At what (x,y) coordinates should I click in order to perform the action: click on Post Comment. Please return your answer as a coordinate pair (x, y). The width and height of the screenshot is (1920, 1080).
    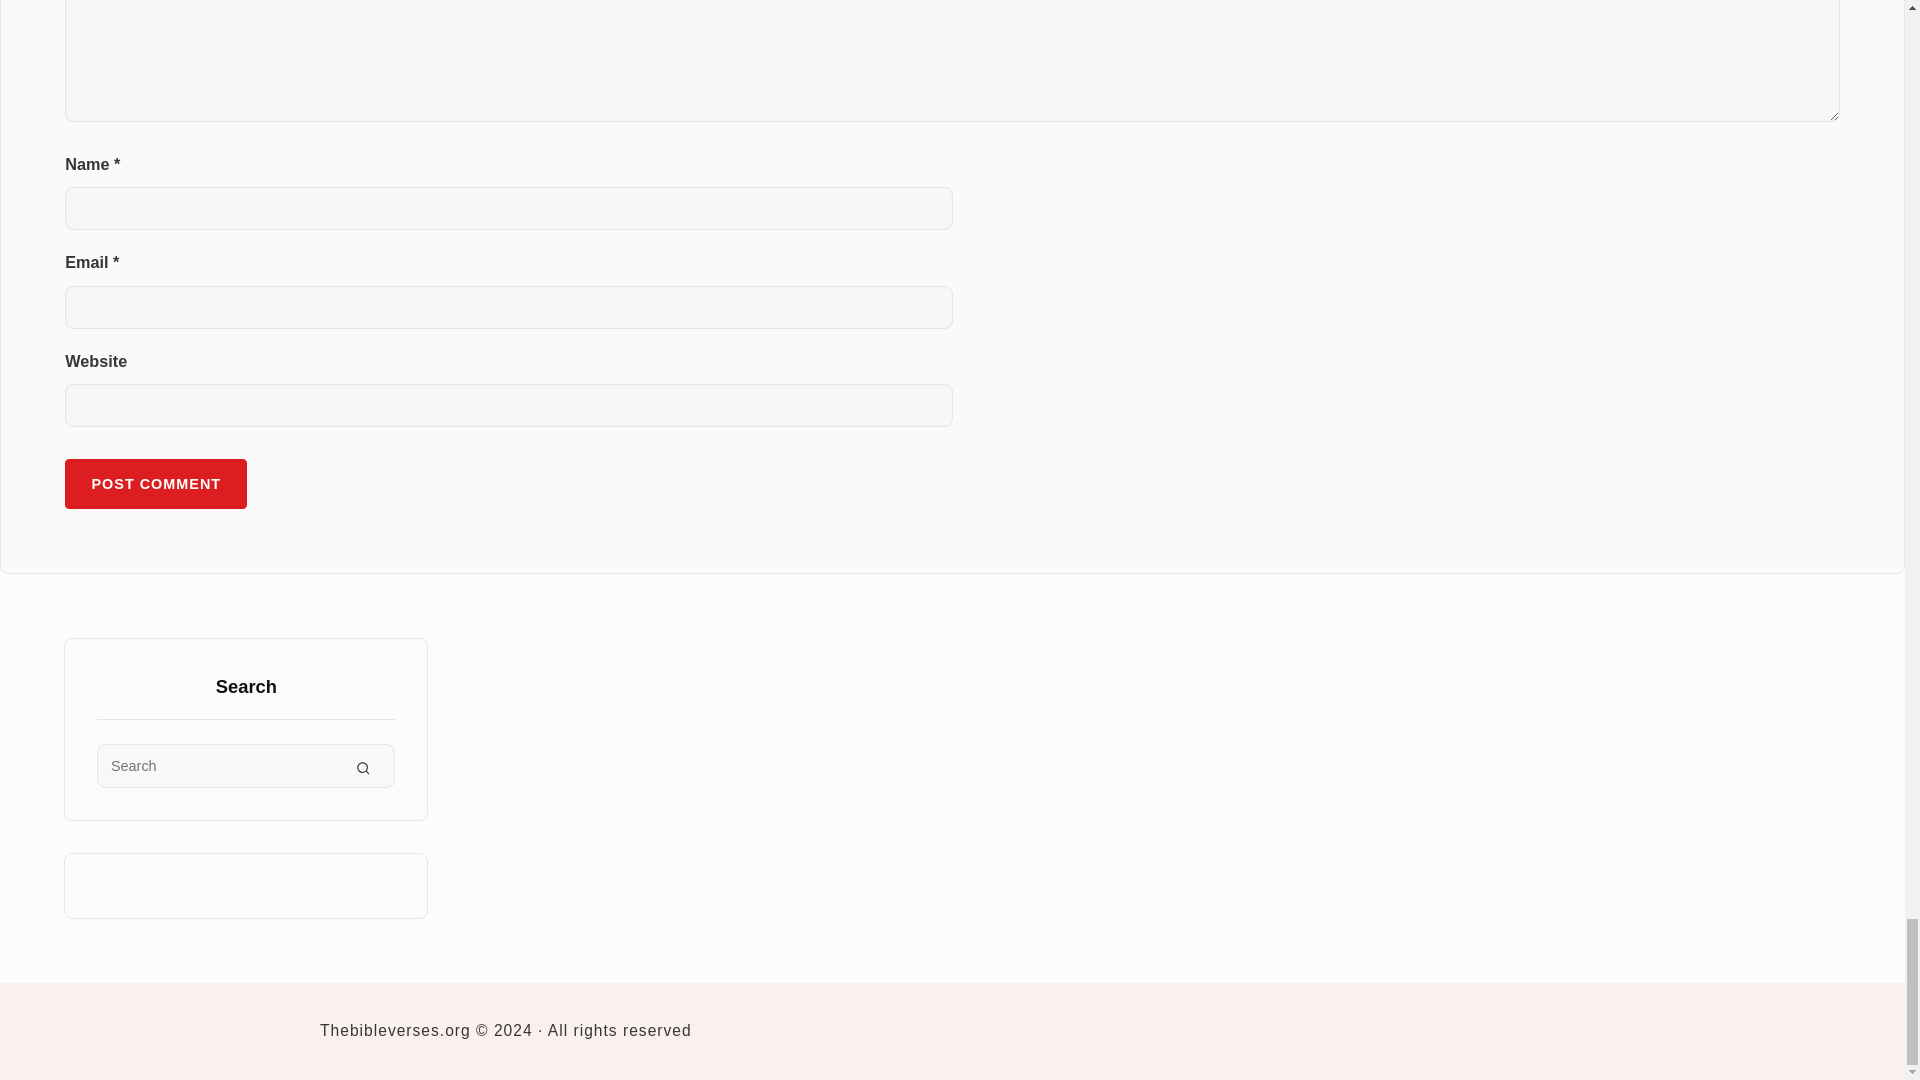
    Looking at the image, I should click on (156, 483).